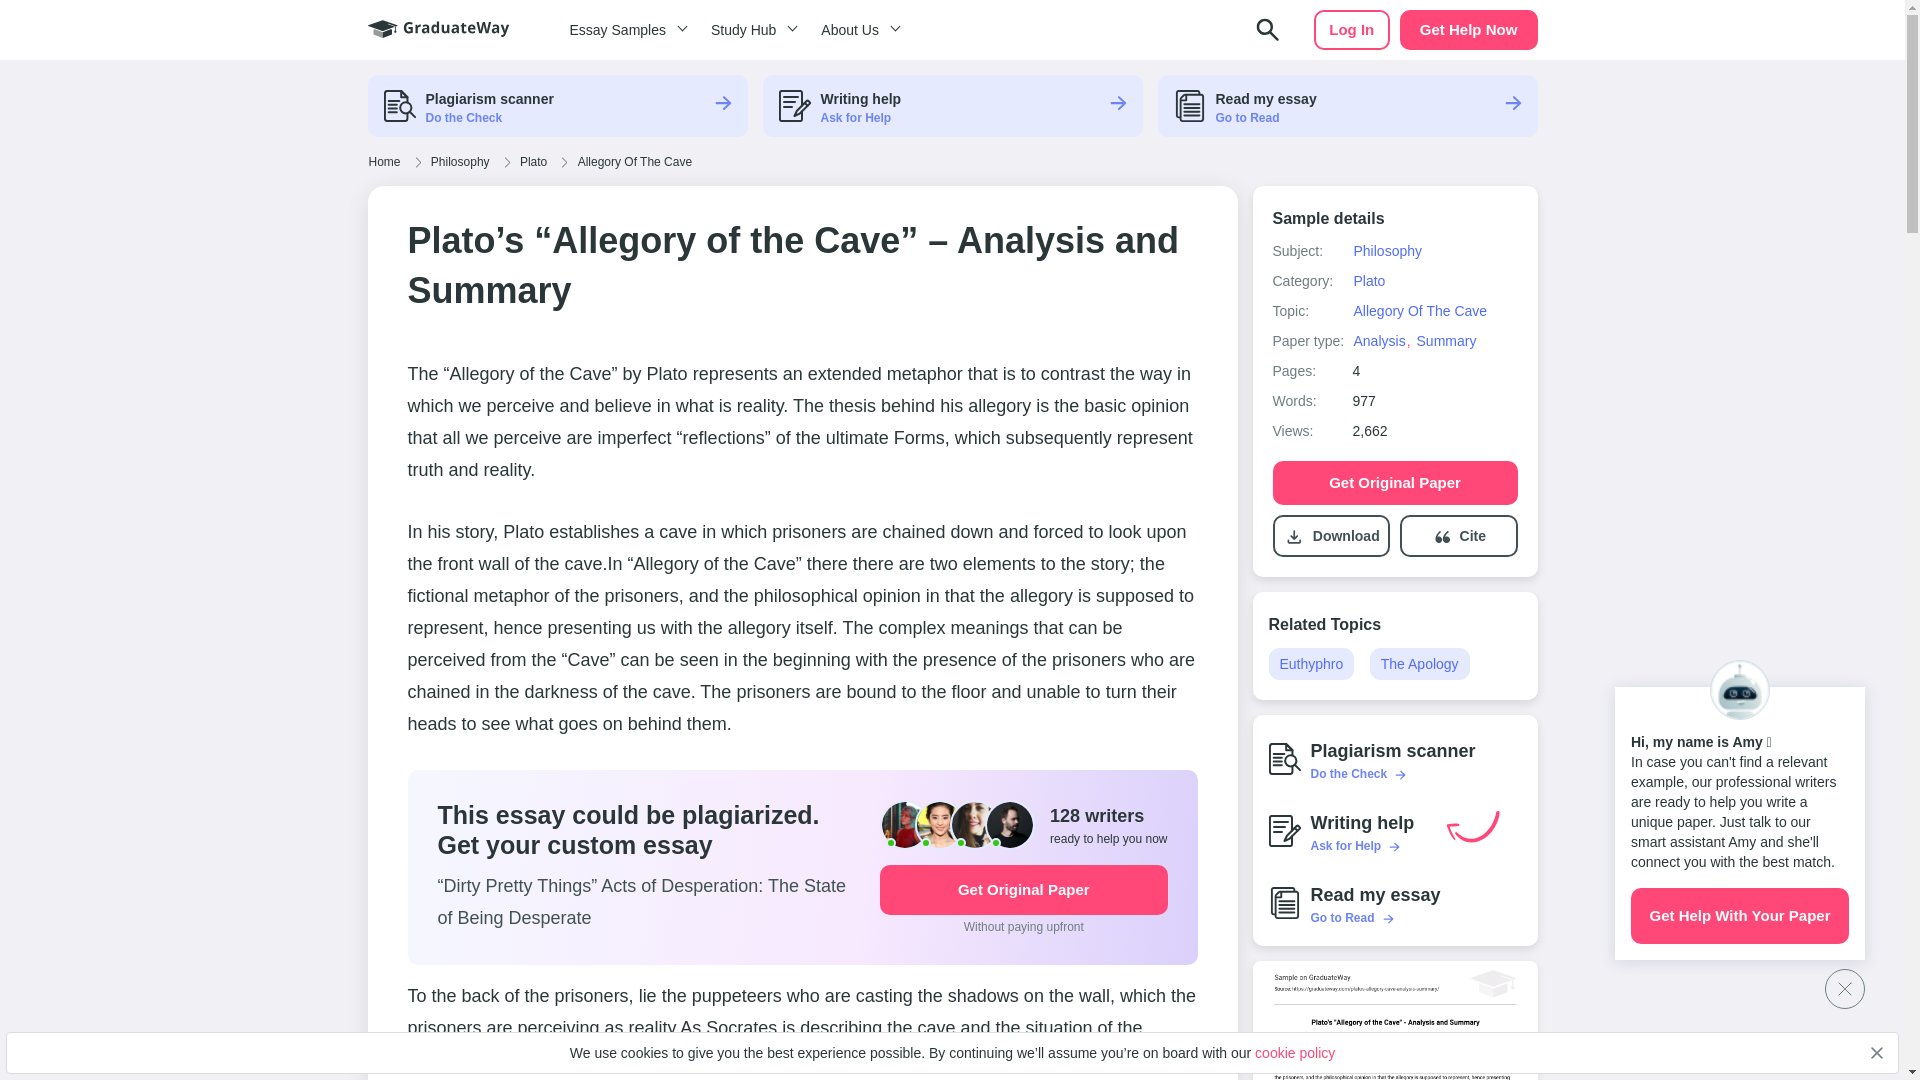  Describe the element at coordinates (635, 162) in the screenshot. I see `Allegory Of The Cave` at that location.